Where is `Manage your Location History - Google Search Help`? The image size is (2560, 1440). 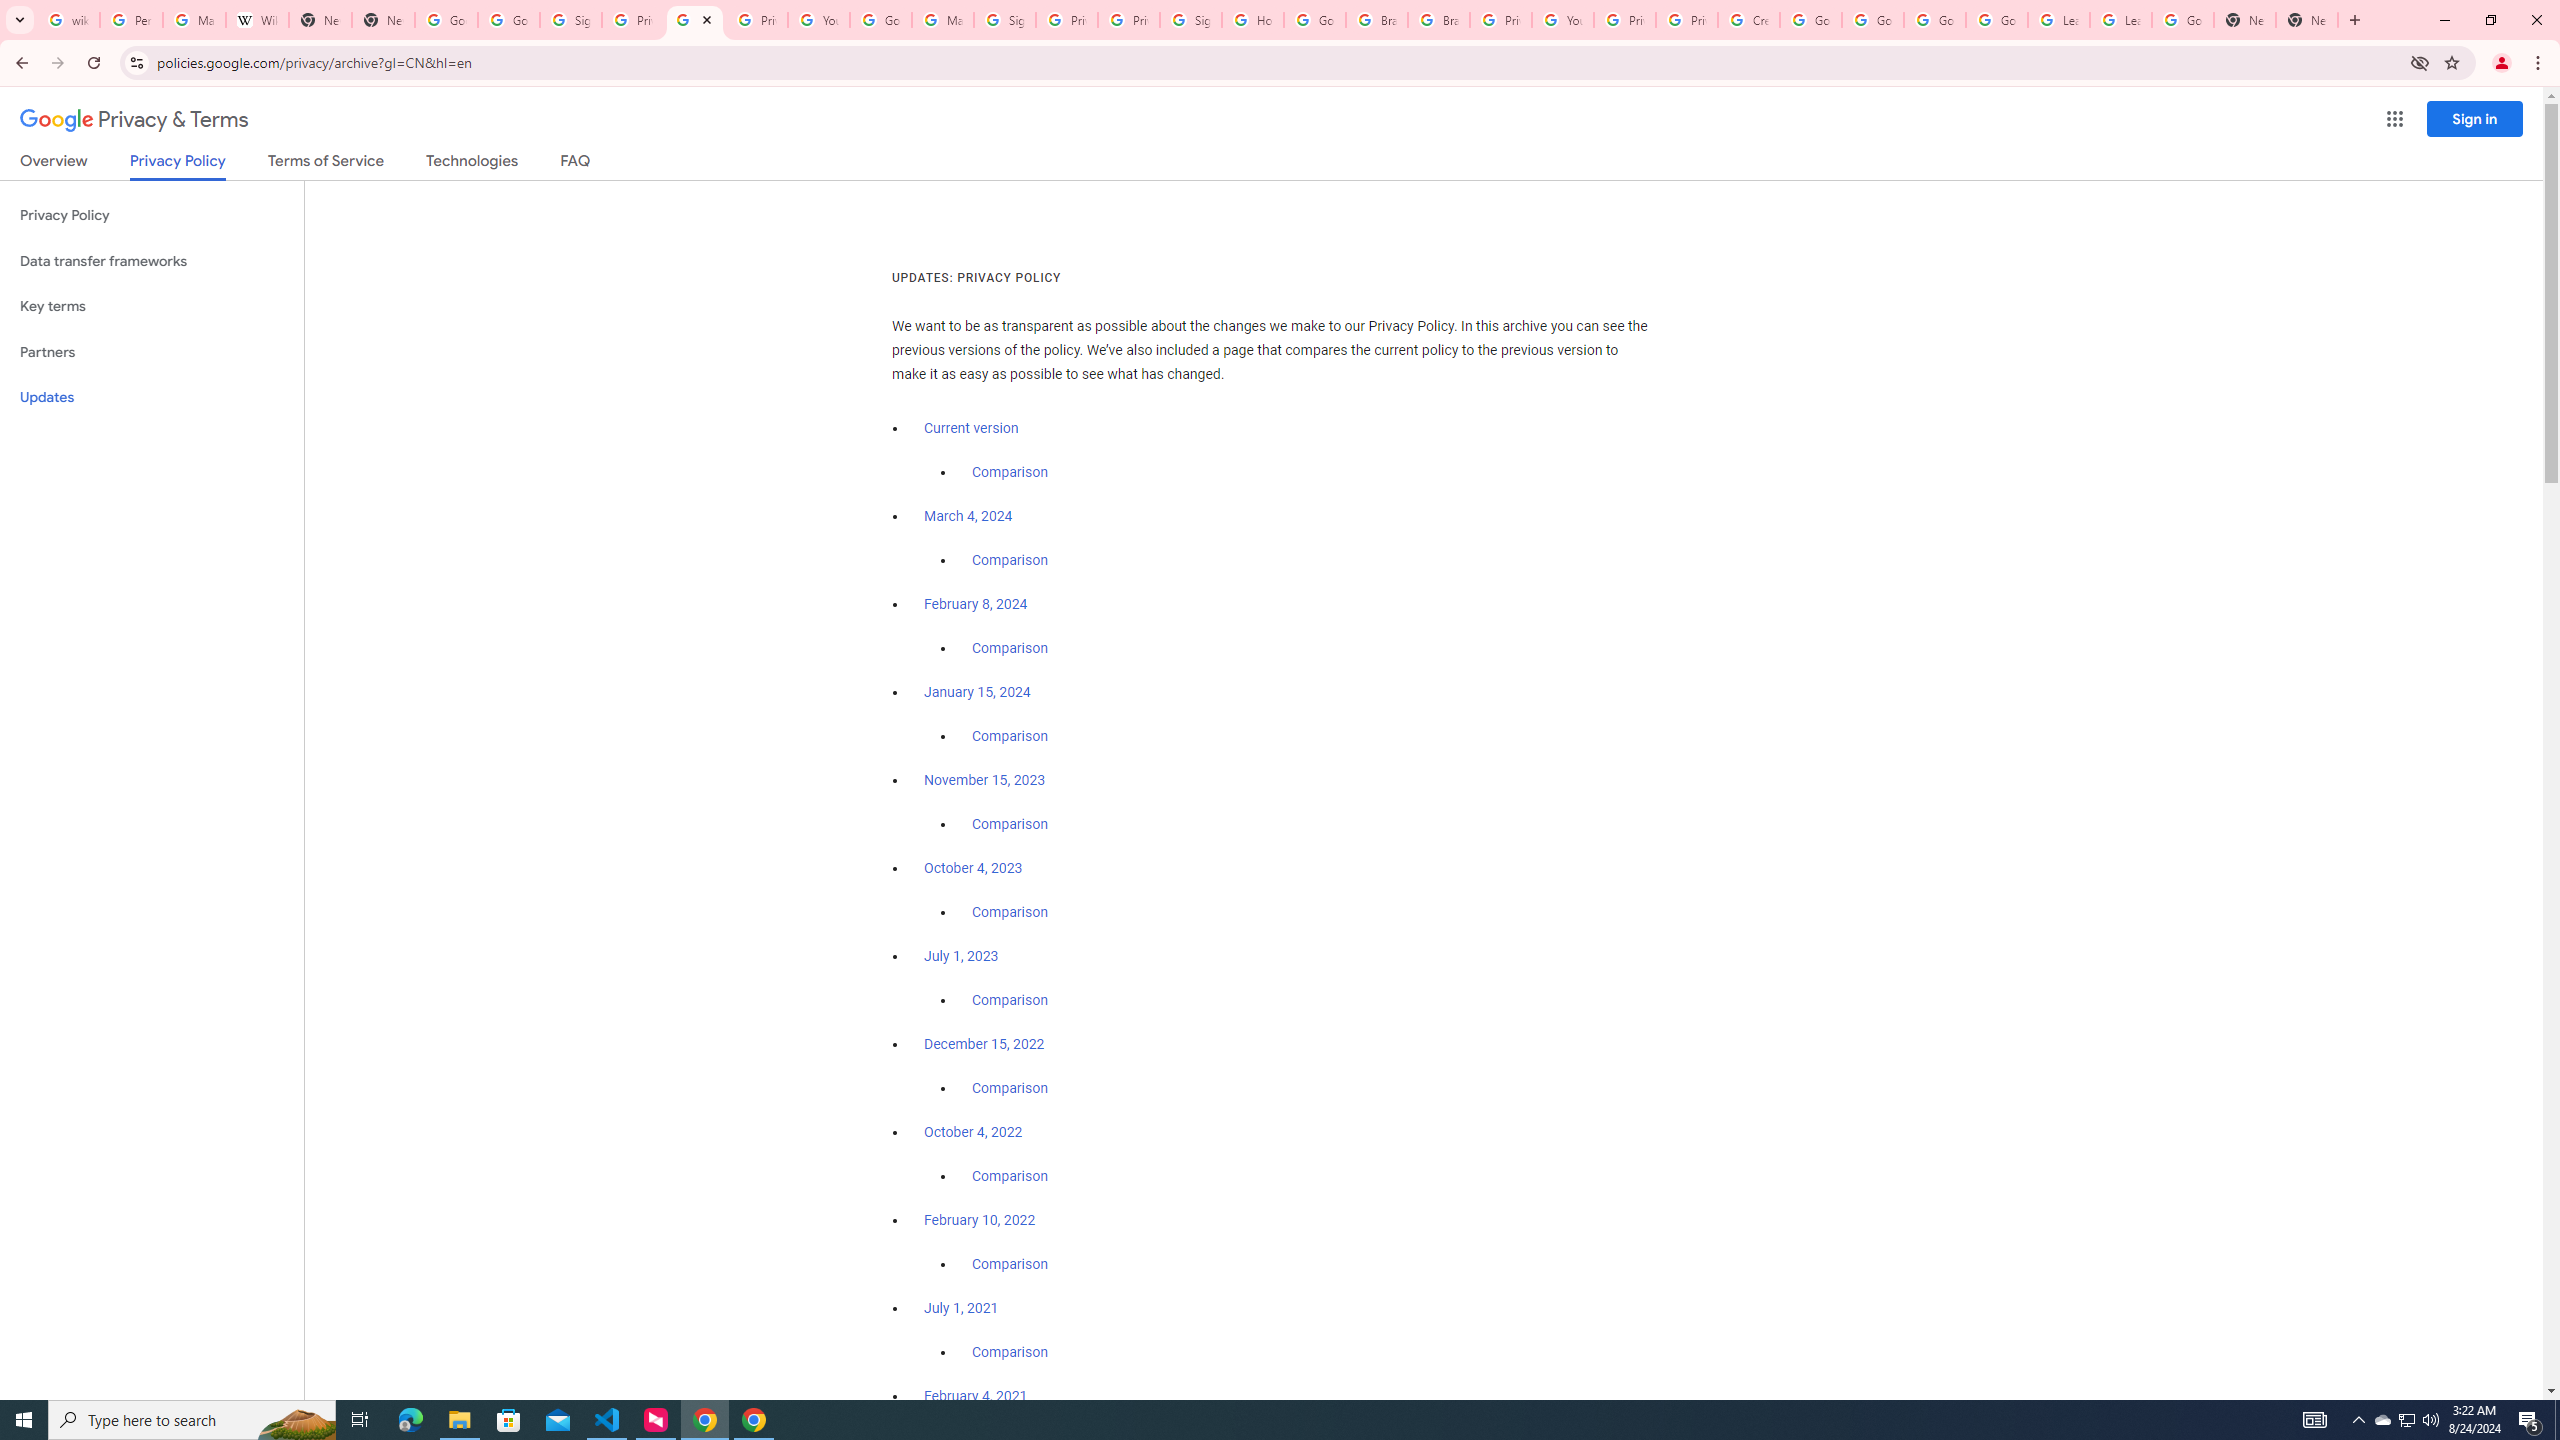
Manage your Location History - Google Search Help is located at coordinates (194, 20).